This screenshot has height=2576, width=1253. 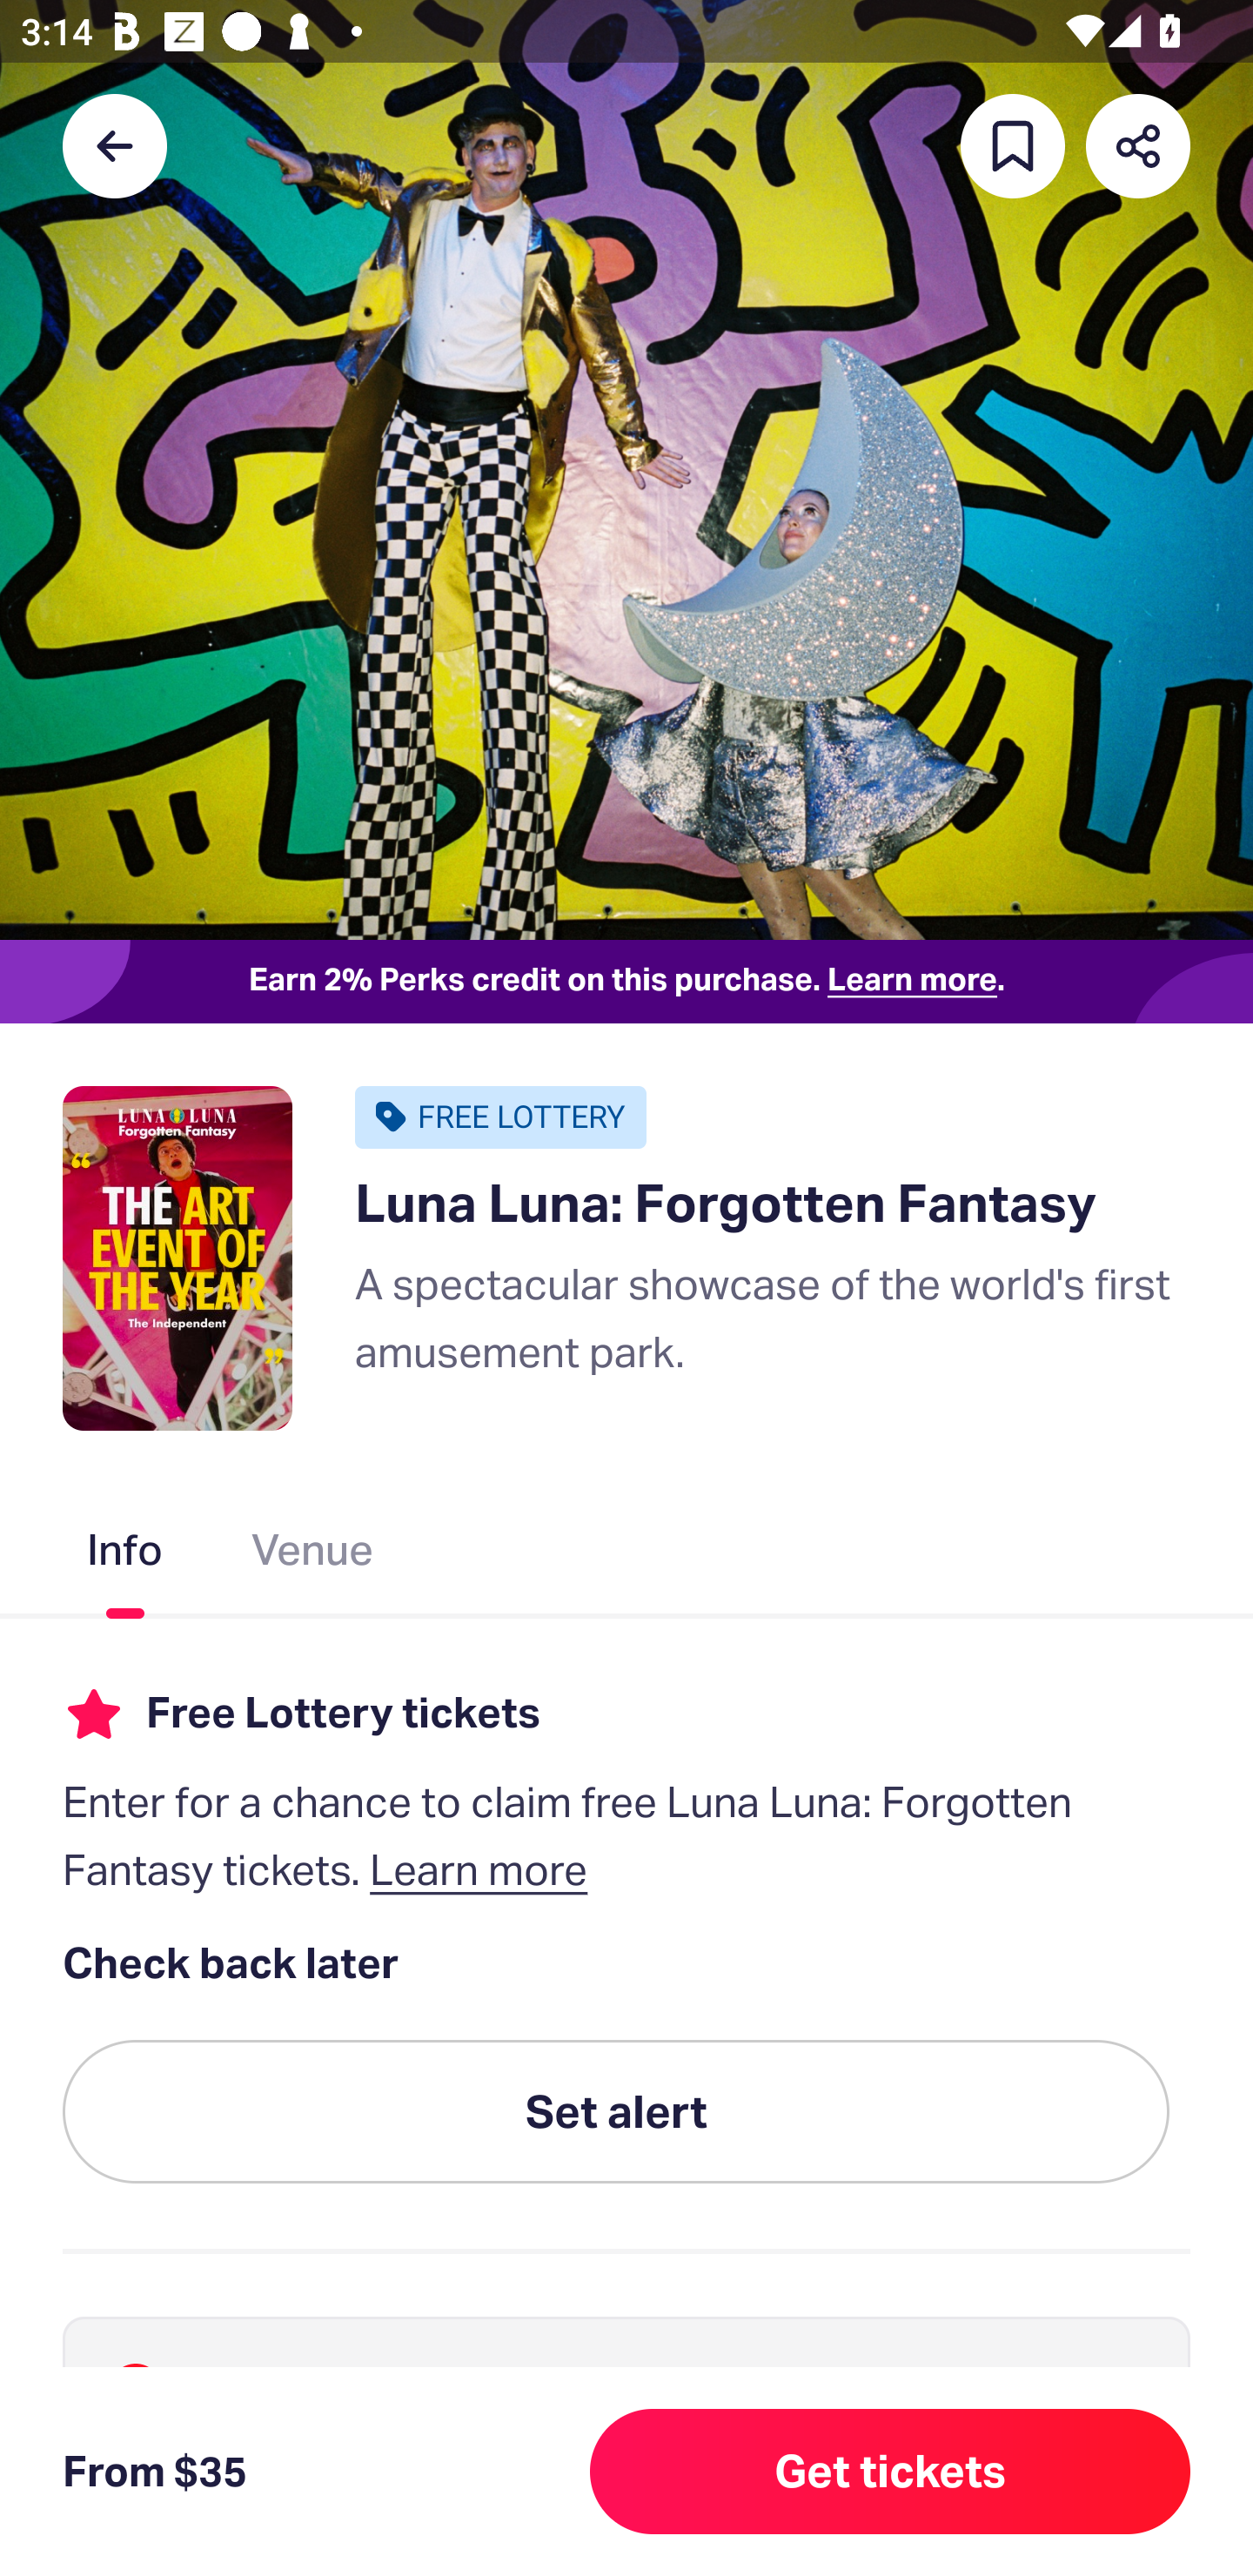 I want to click on Venue, so click(x=313, y=1555).